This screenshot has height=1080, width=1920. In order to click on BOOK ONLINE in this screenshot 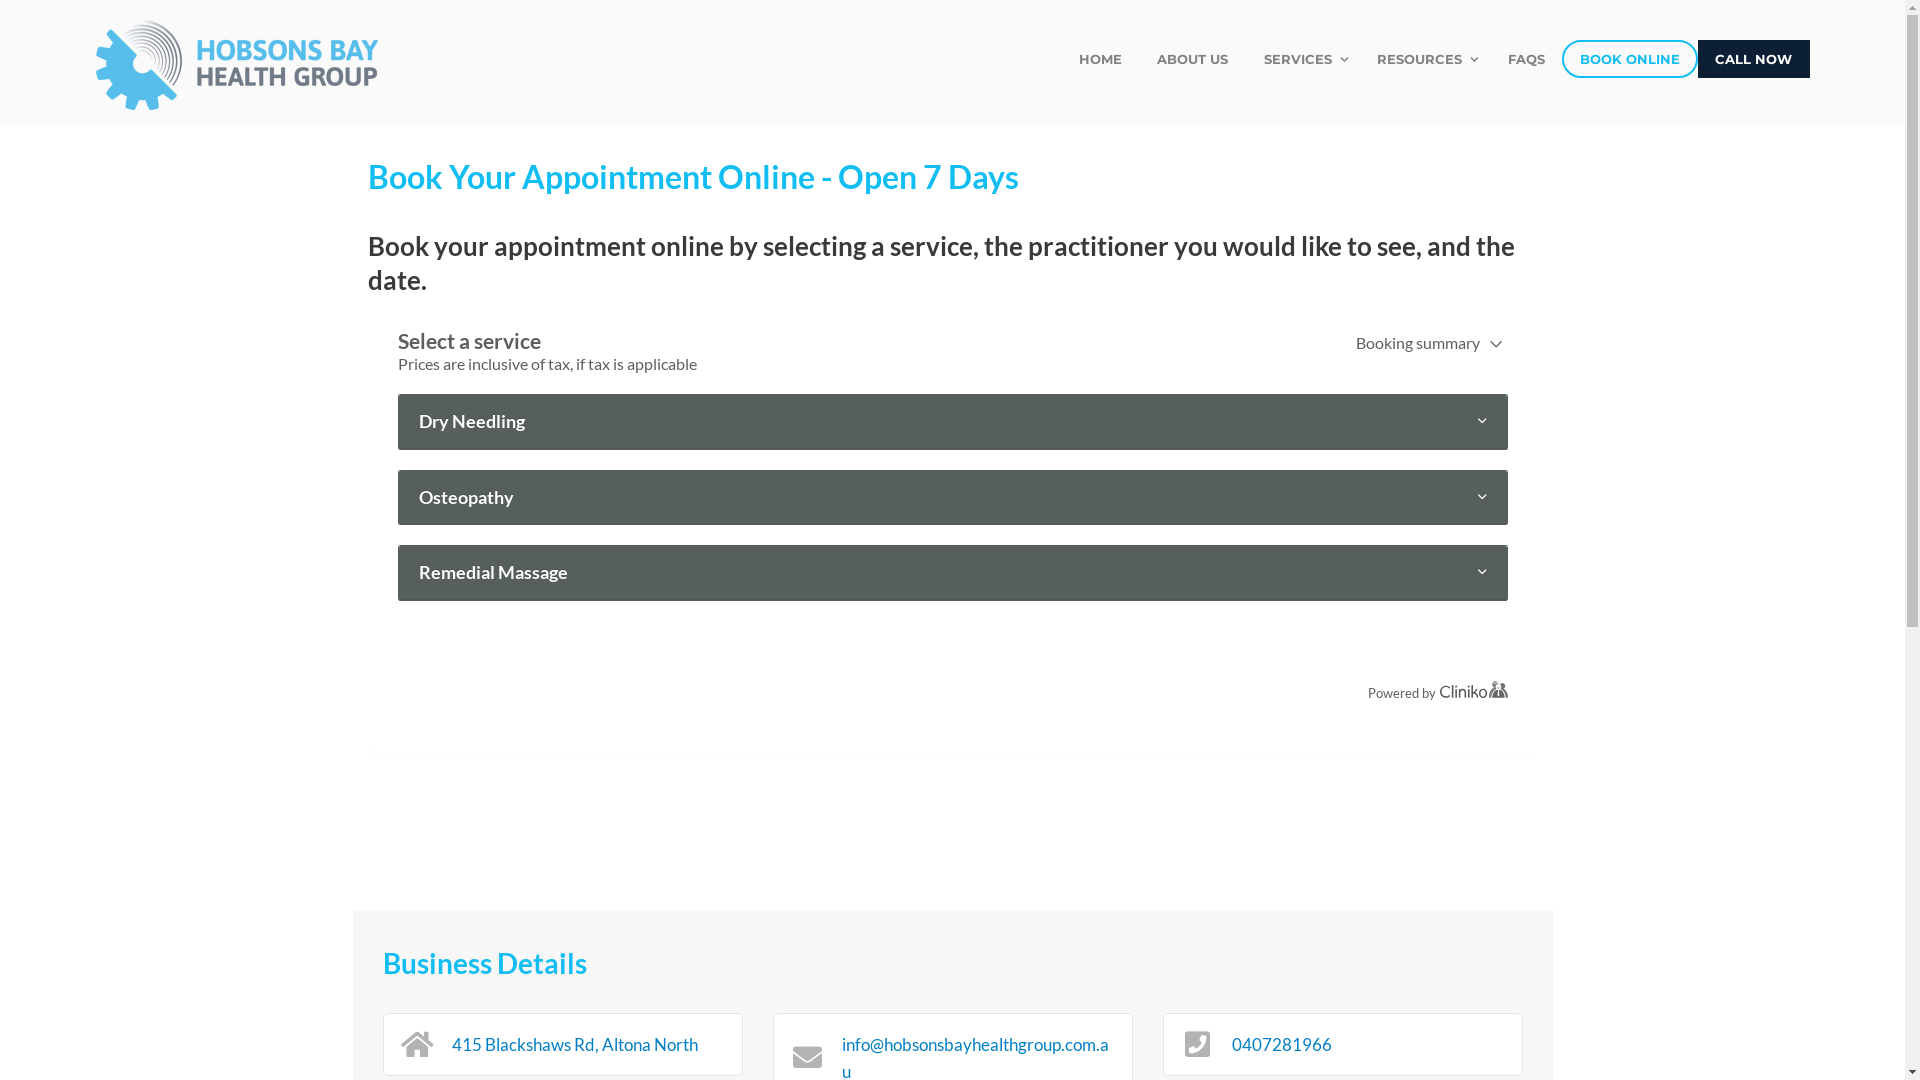, I will do `click(1630, 59)`.